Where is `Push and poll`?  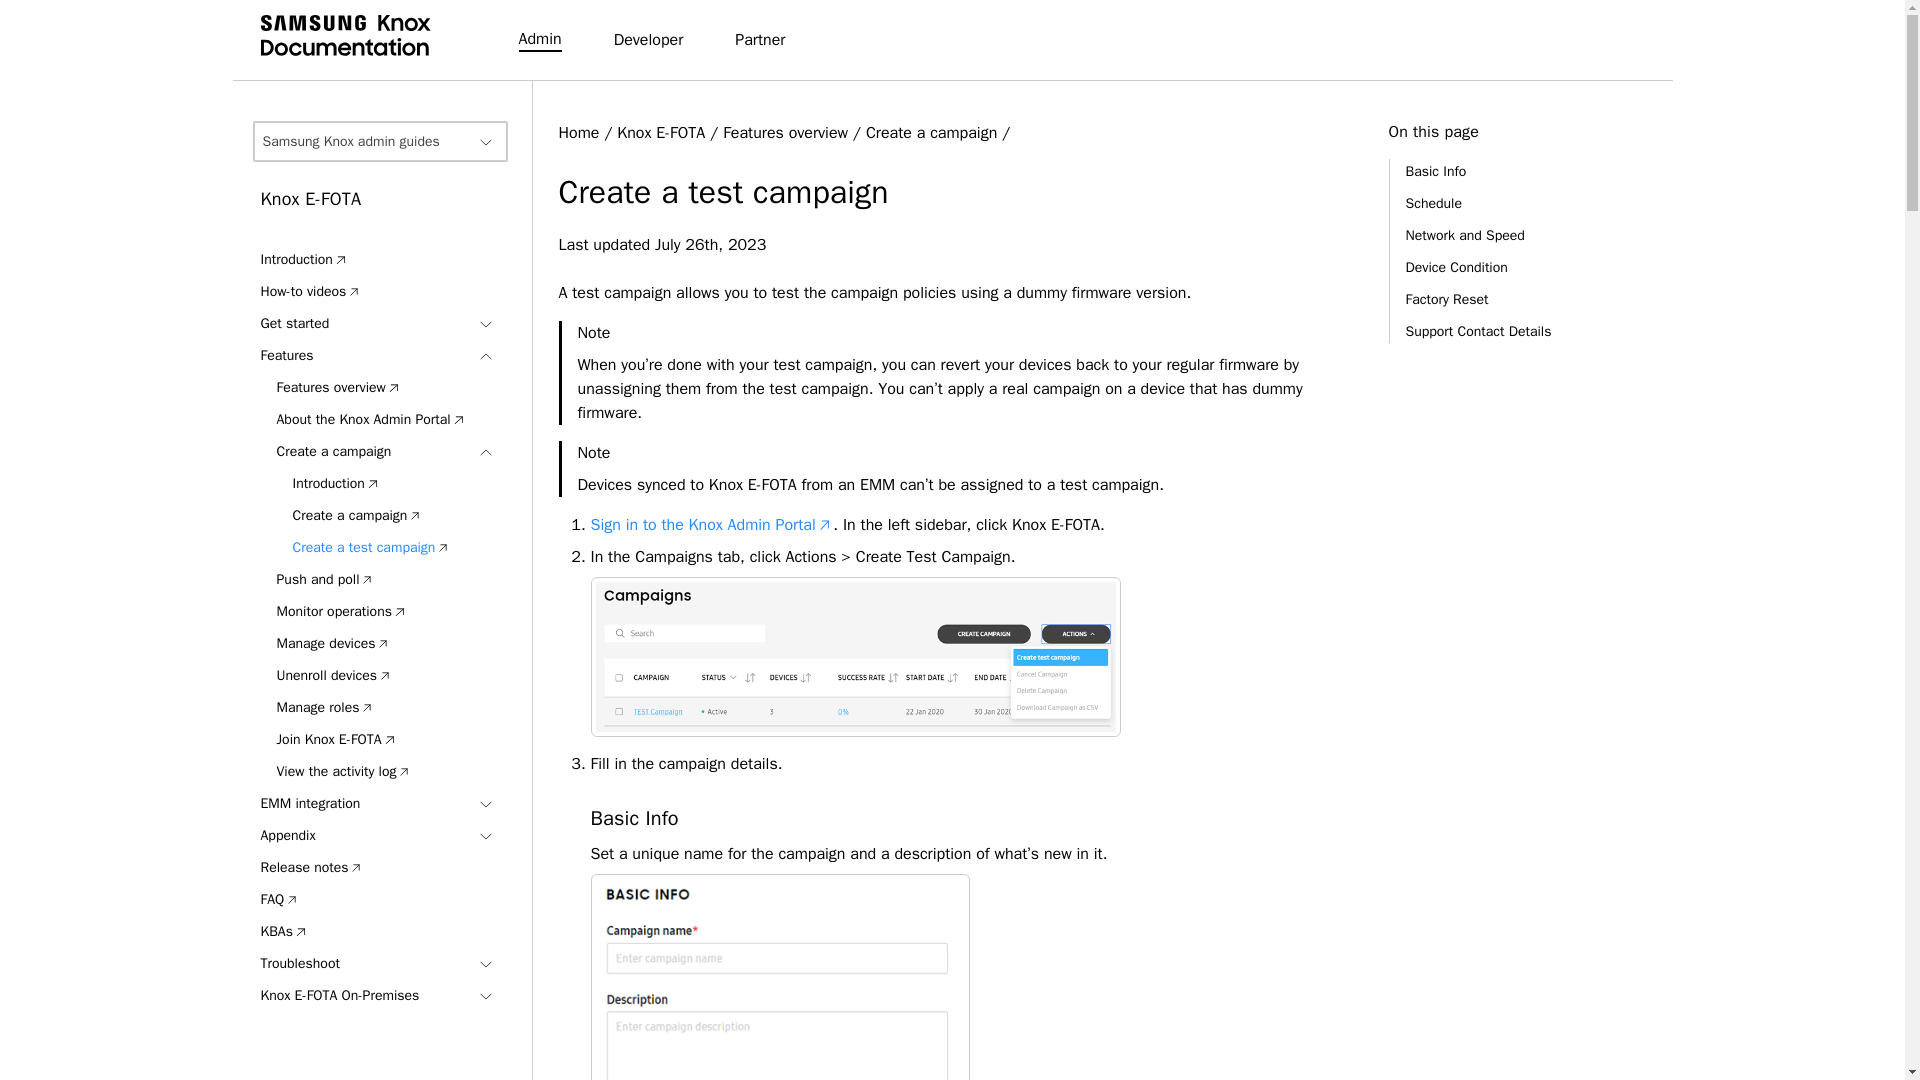 Push and poll is located at coordinates (325, 580).